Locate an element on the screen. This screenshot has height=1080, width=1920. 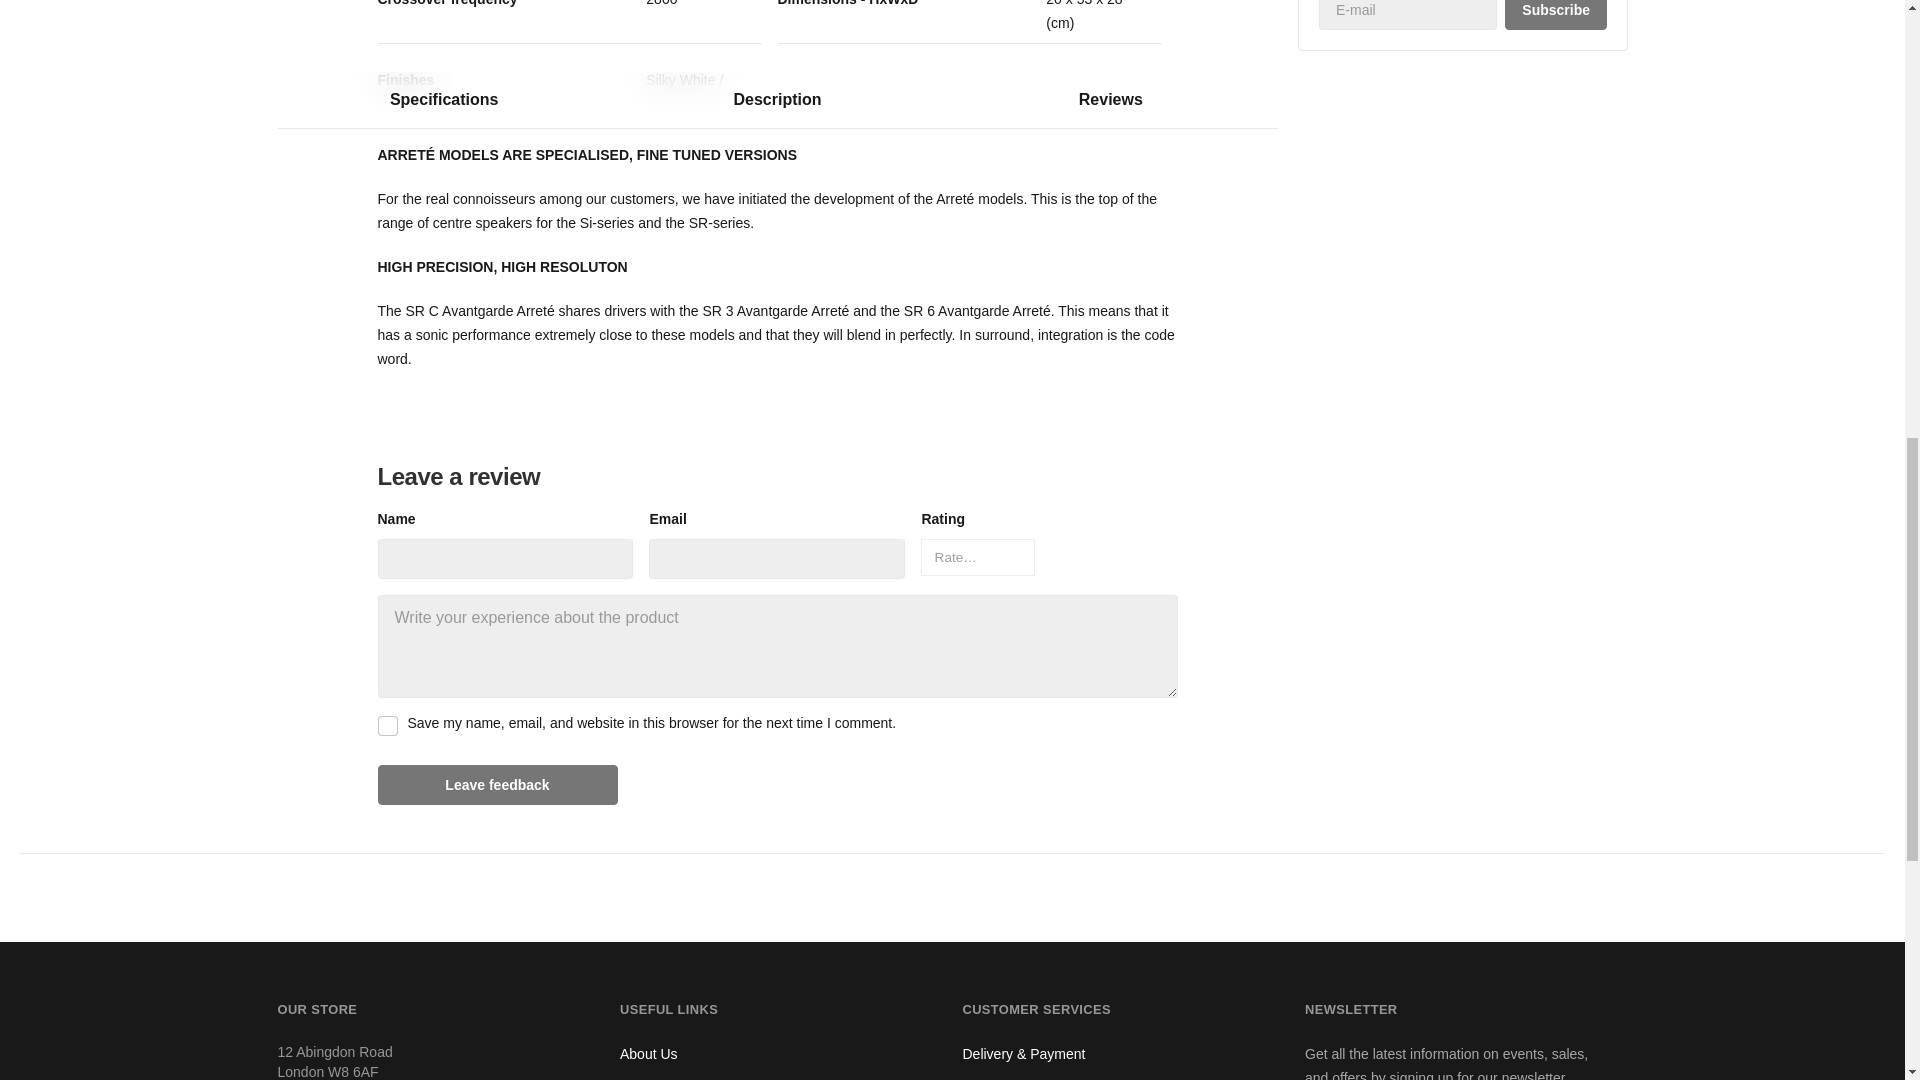
yes is located at coordinates (388, 726).